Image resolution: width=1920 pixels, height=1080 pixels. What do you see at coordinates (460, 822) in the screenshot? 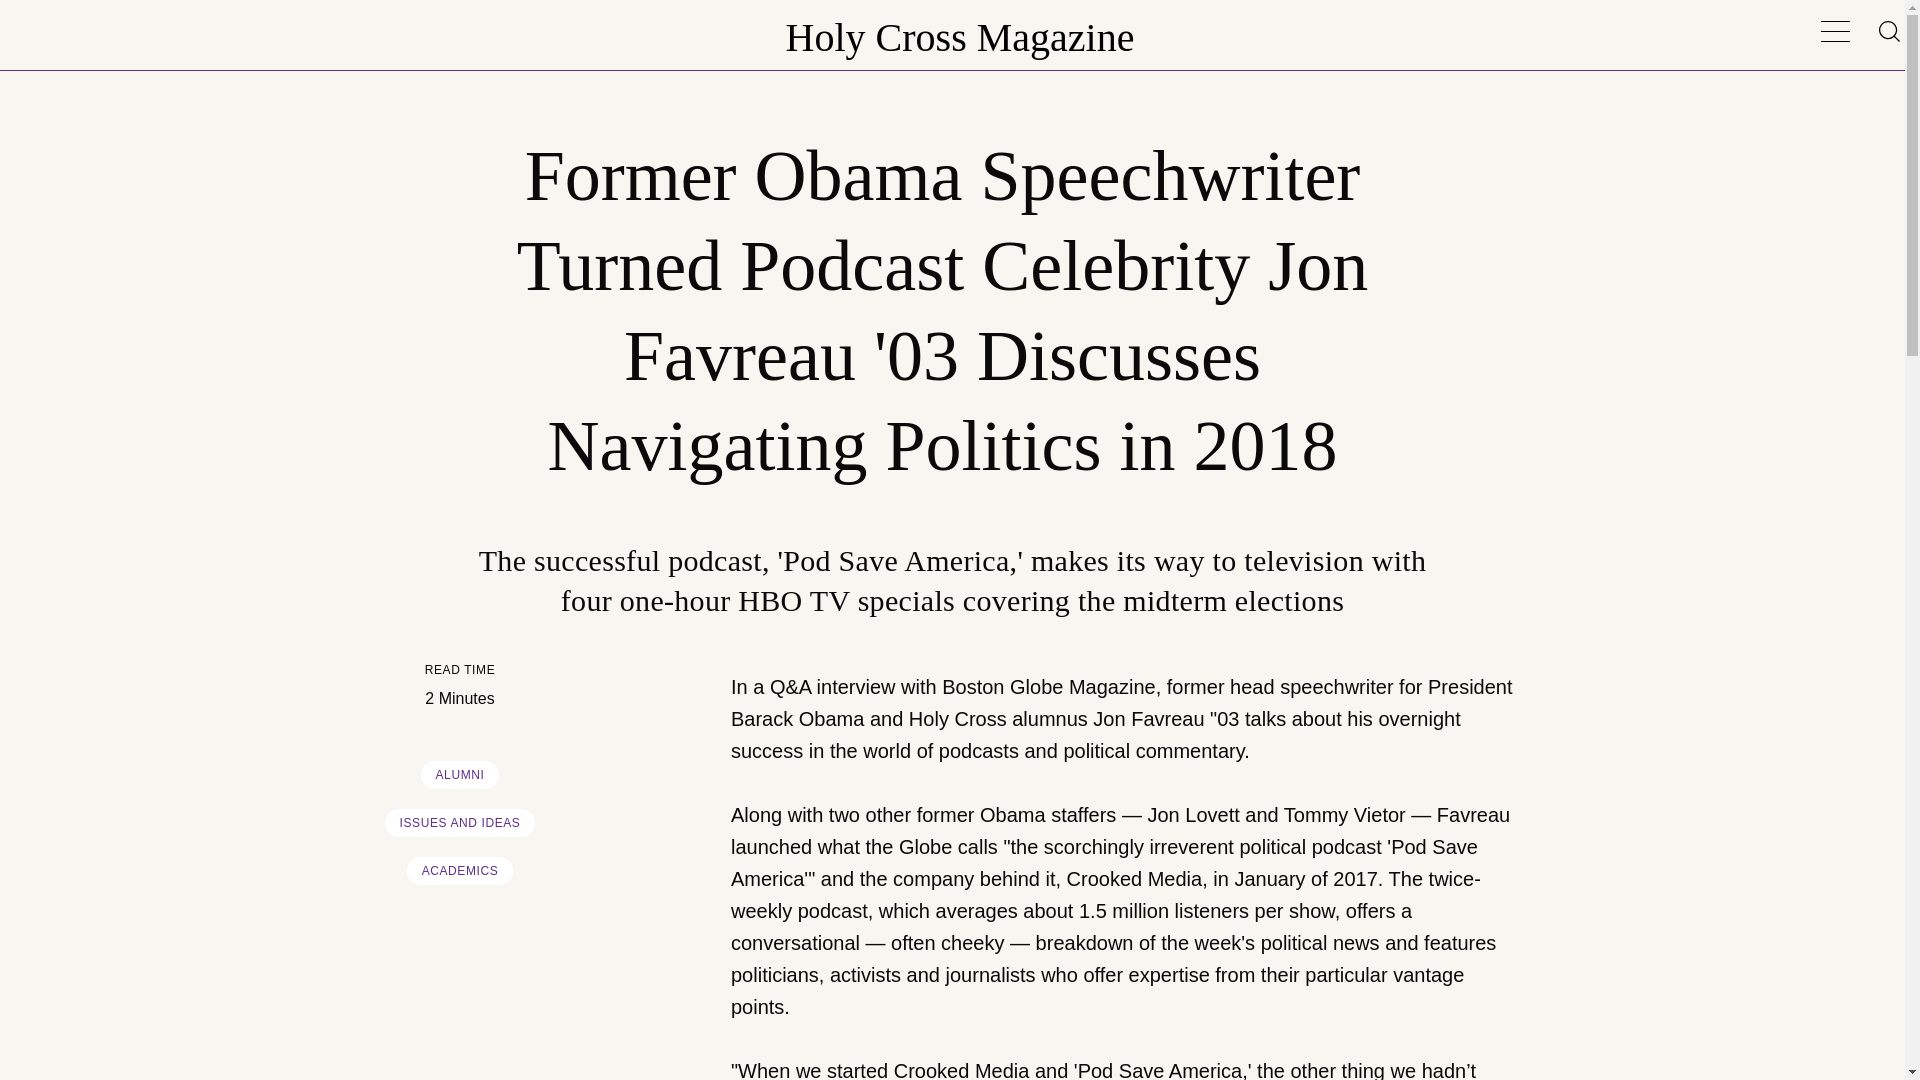
I see `ISSUES AND IDEAS` at bounding box center [460, 822].